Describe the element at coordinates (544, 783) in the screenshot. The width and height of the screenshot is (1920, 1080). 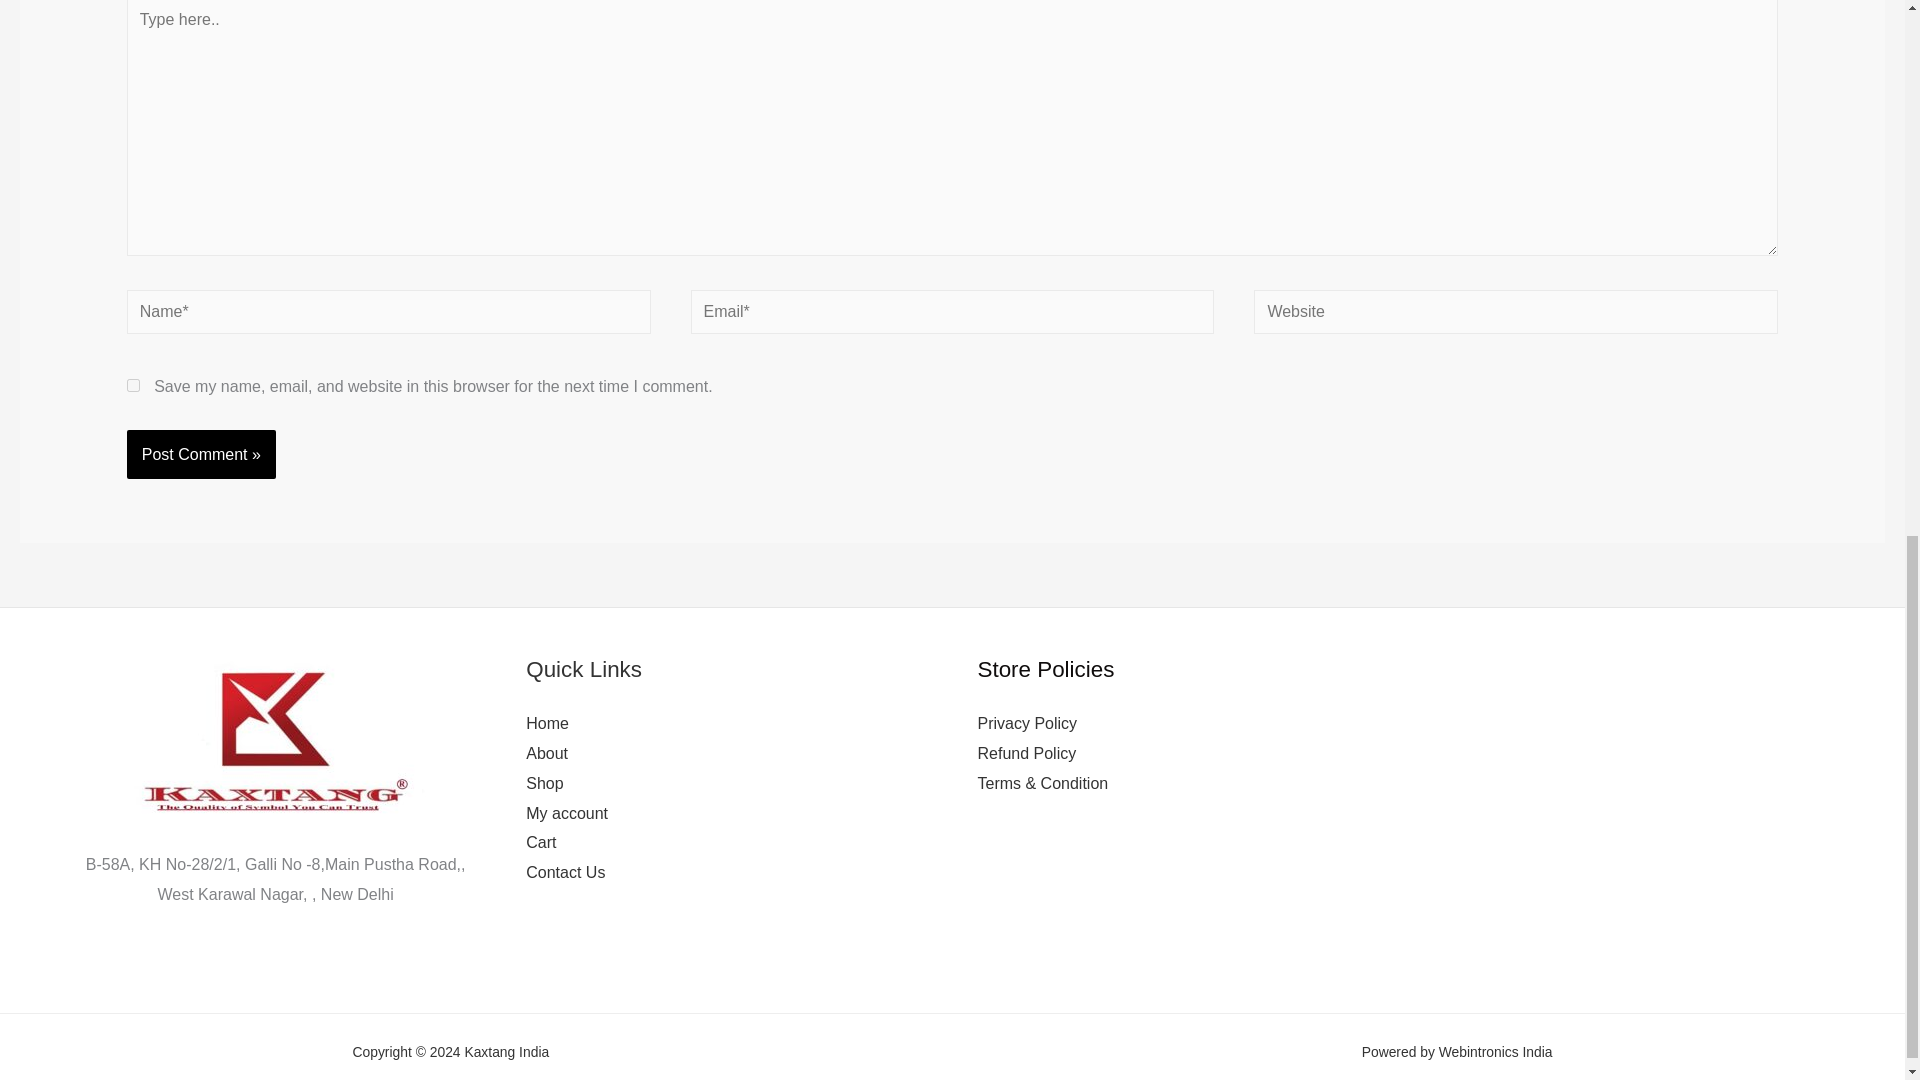
I see `Shop` at that location.